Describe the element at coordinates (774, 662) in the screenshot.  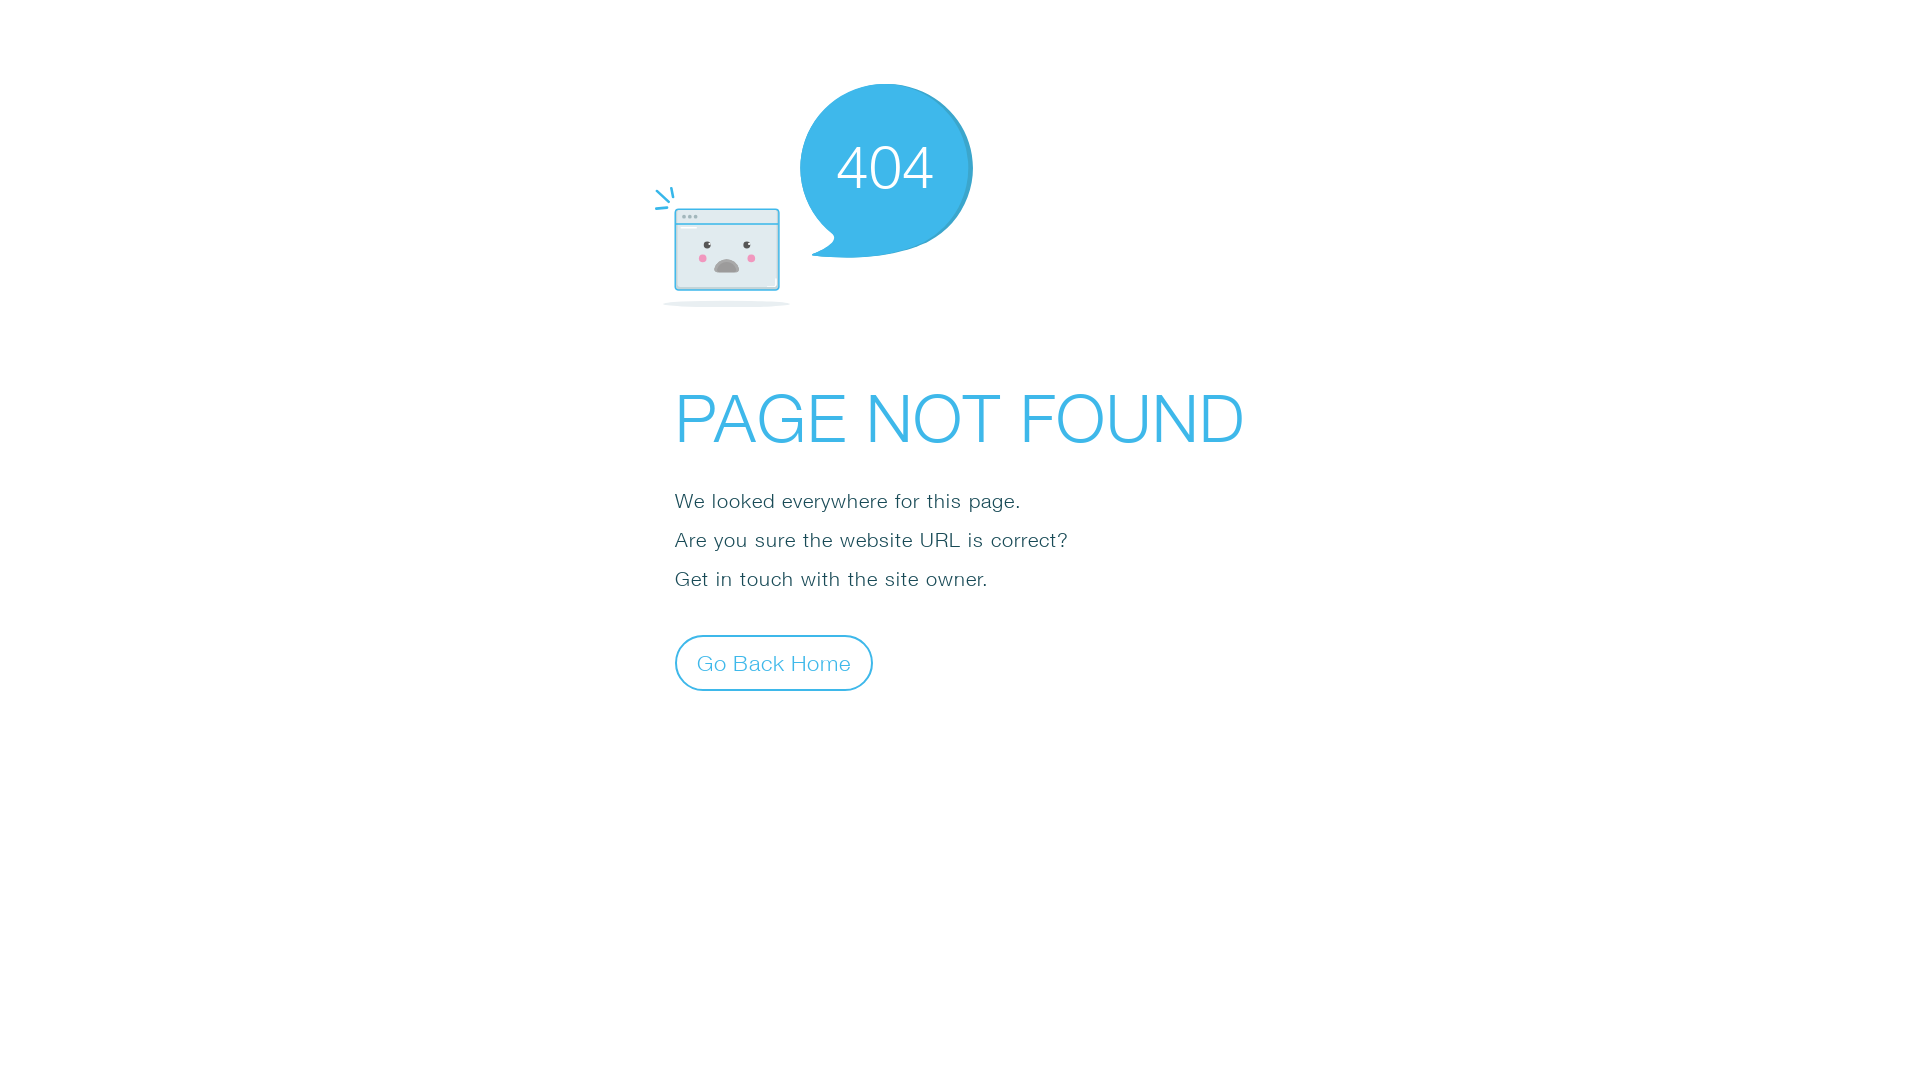
I see `Go Back Home` at that location.